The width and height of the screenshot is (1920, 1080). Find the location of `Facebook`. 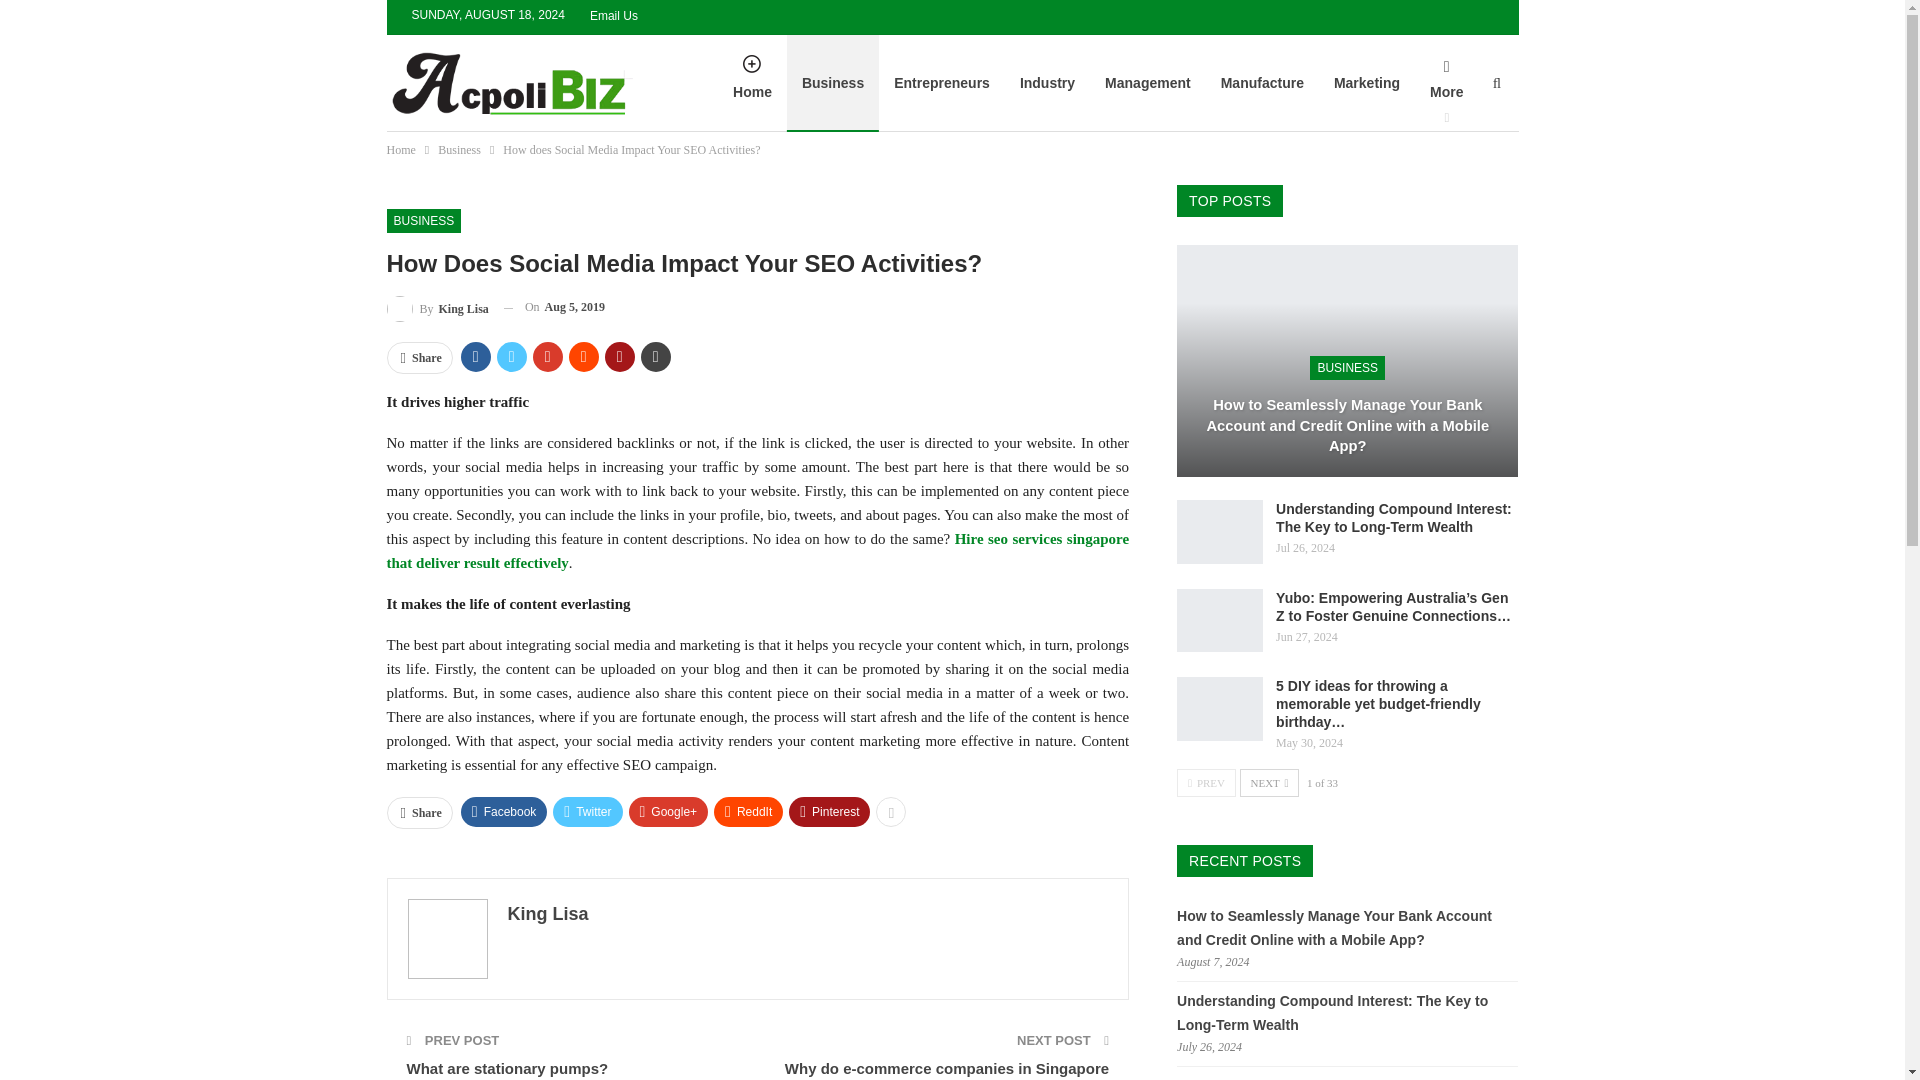

Facebook is located at coordinates (504, 812).